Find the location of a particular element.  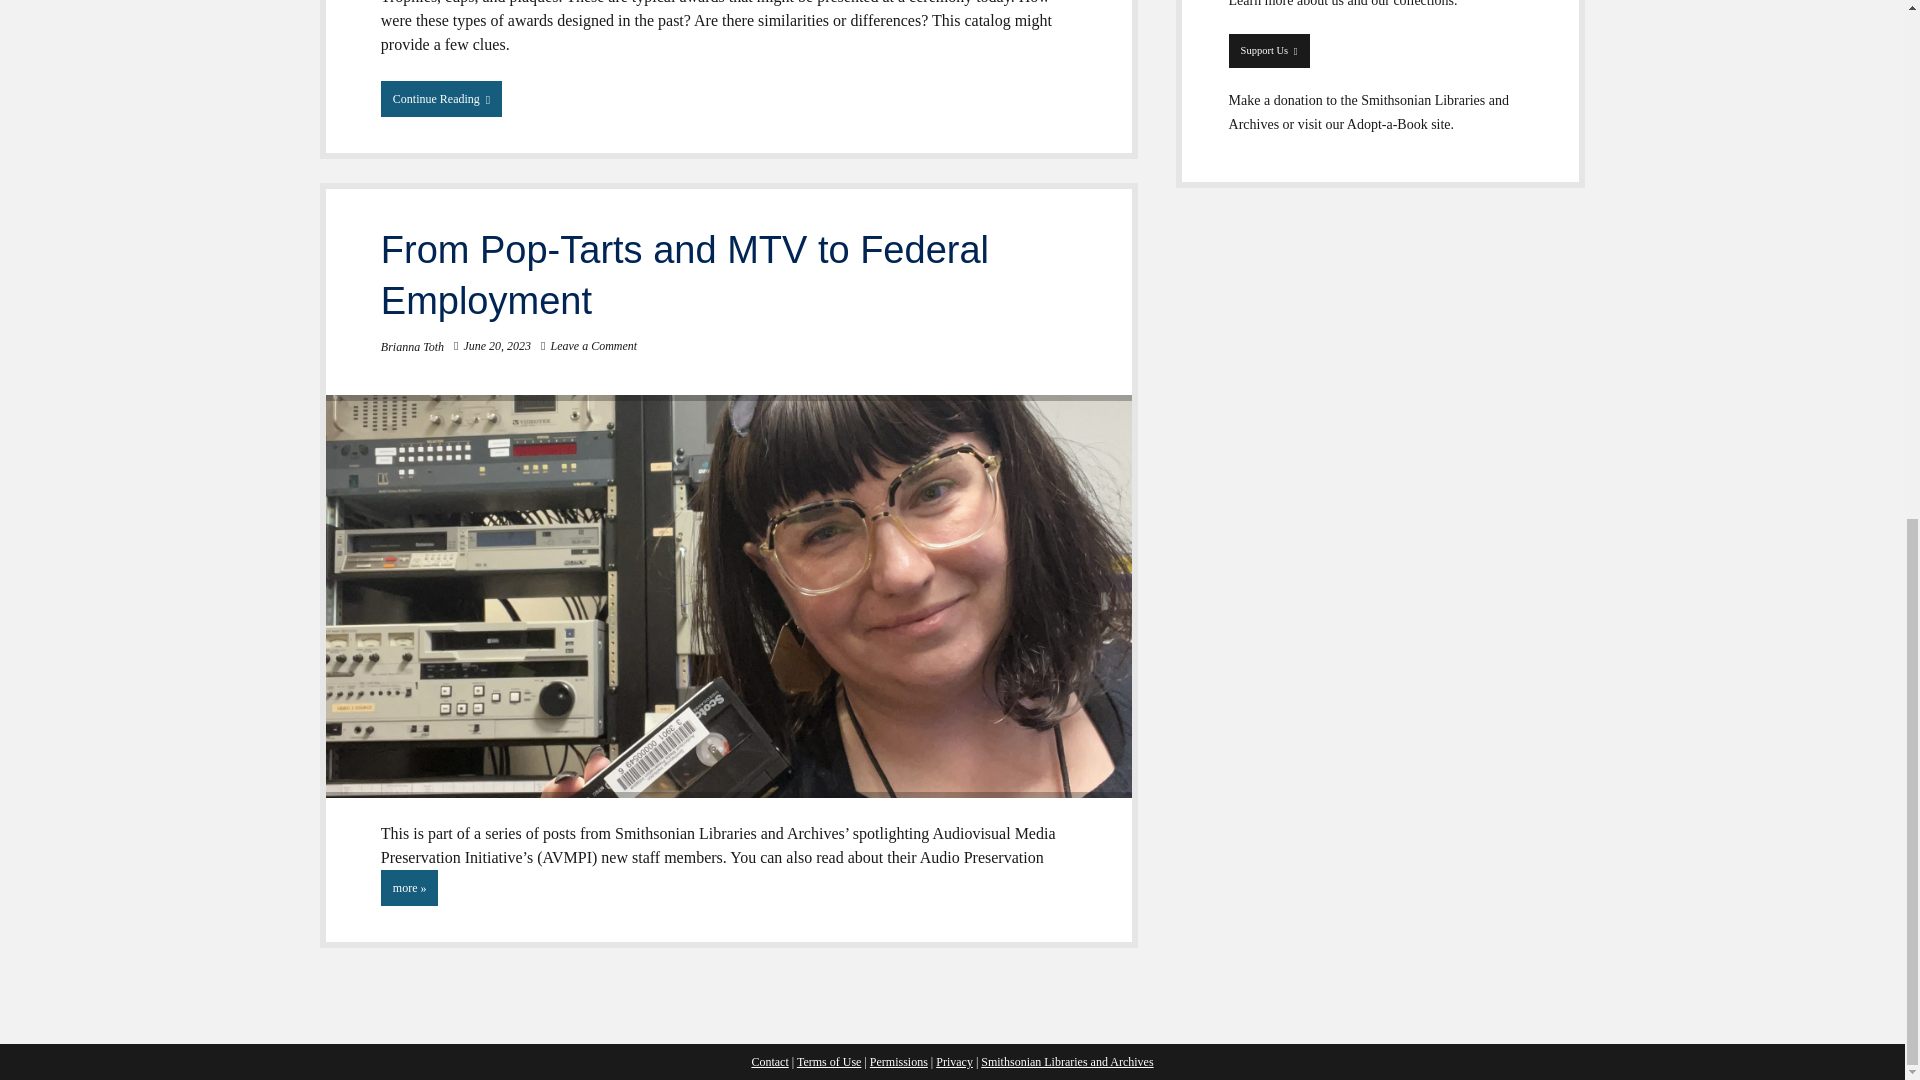

Terms of Use is located at coordinates (1268, 50).